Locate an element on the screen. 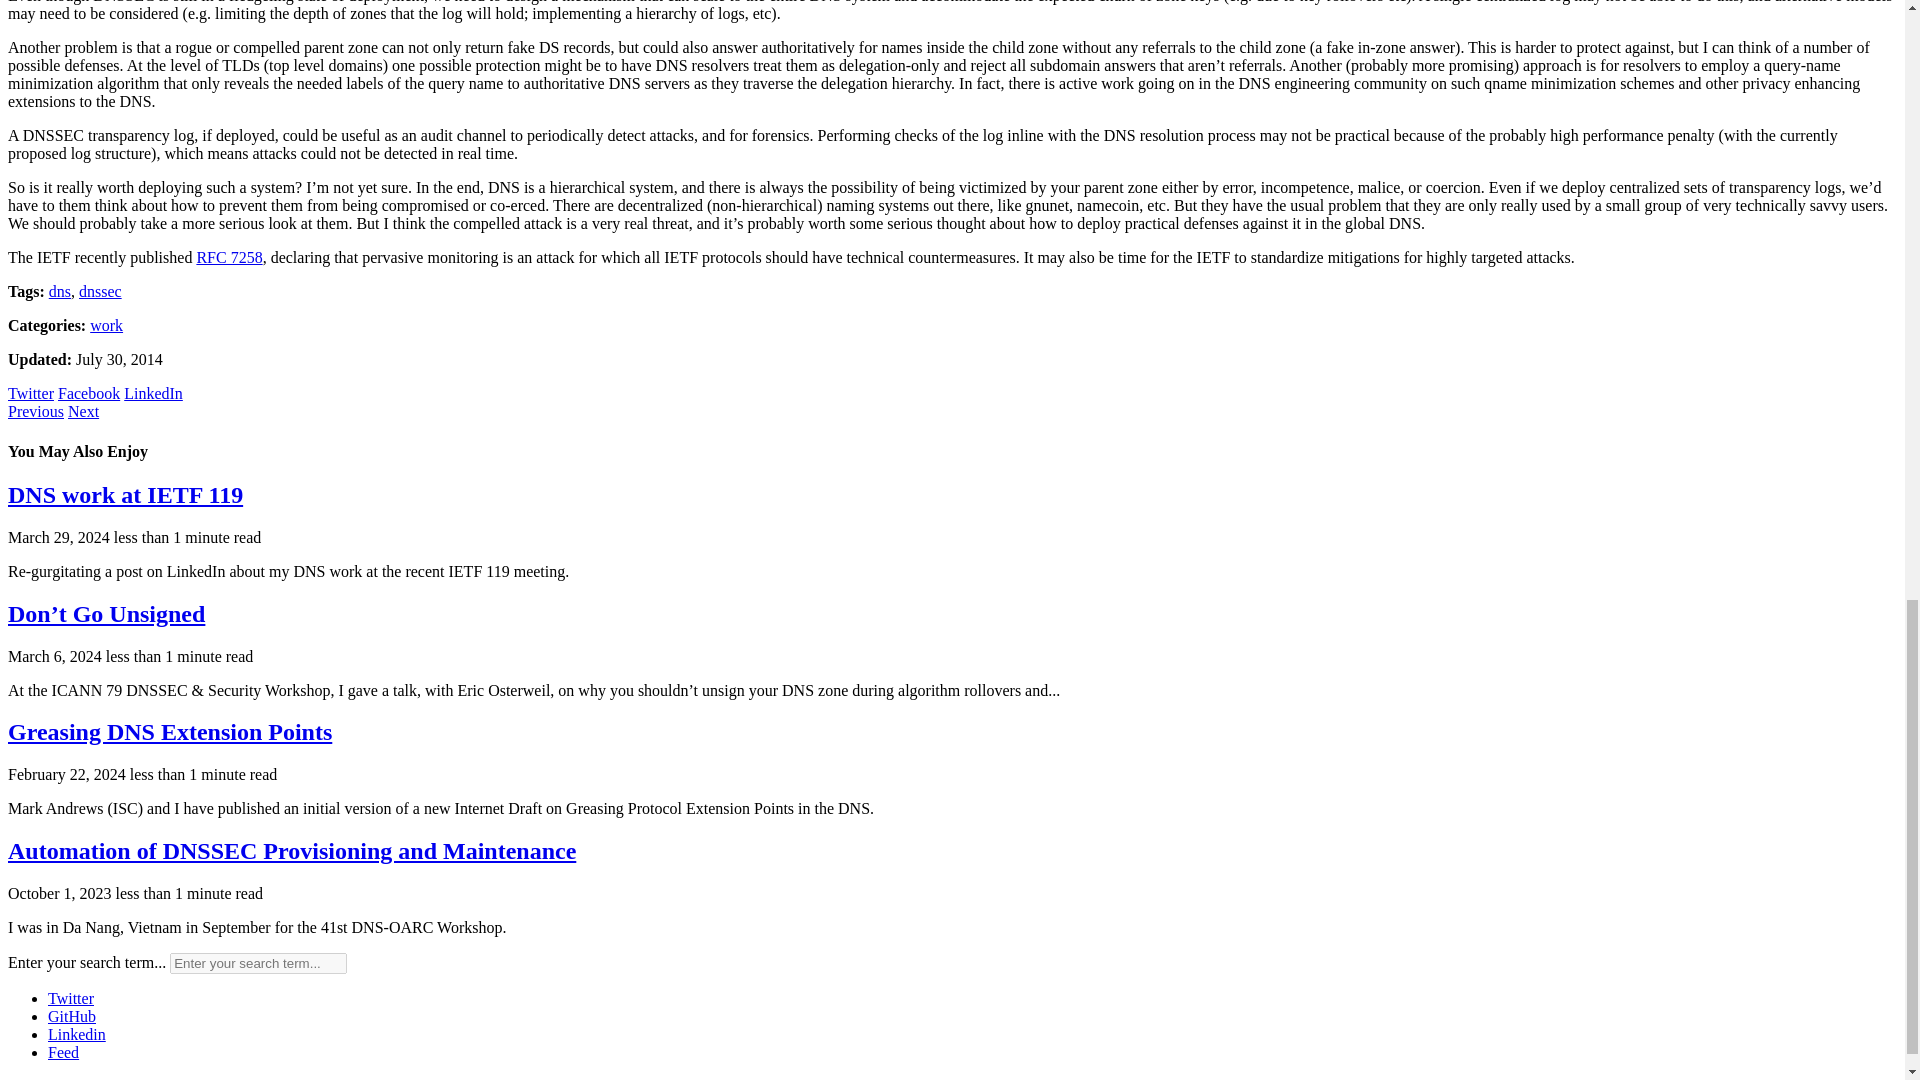  Linkedin is located at coordinates (76, 1034).